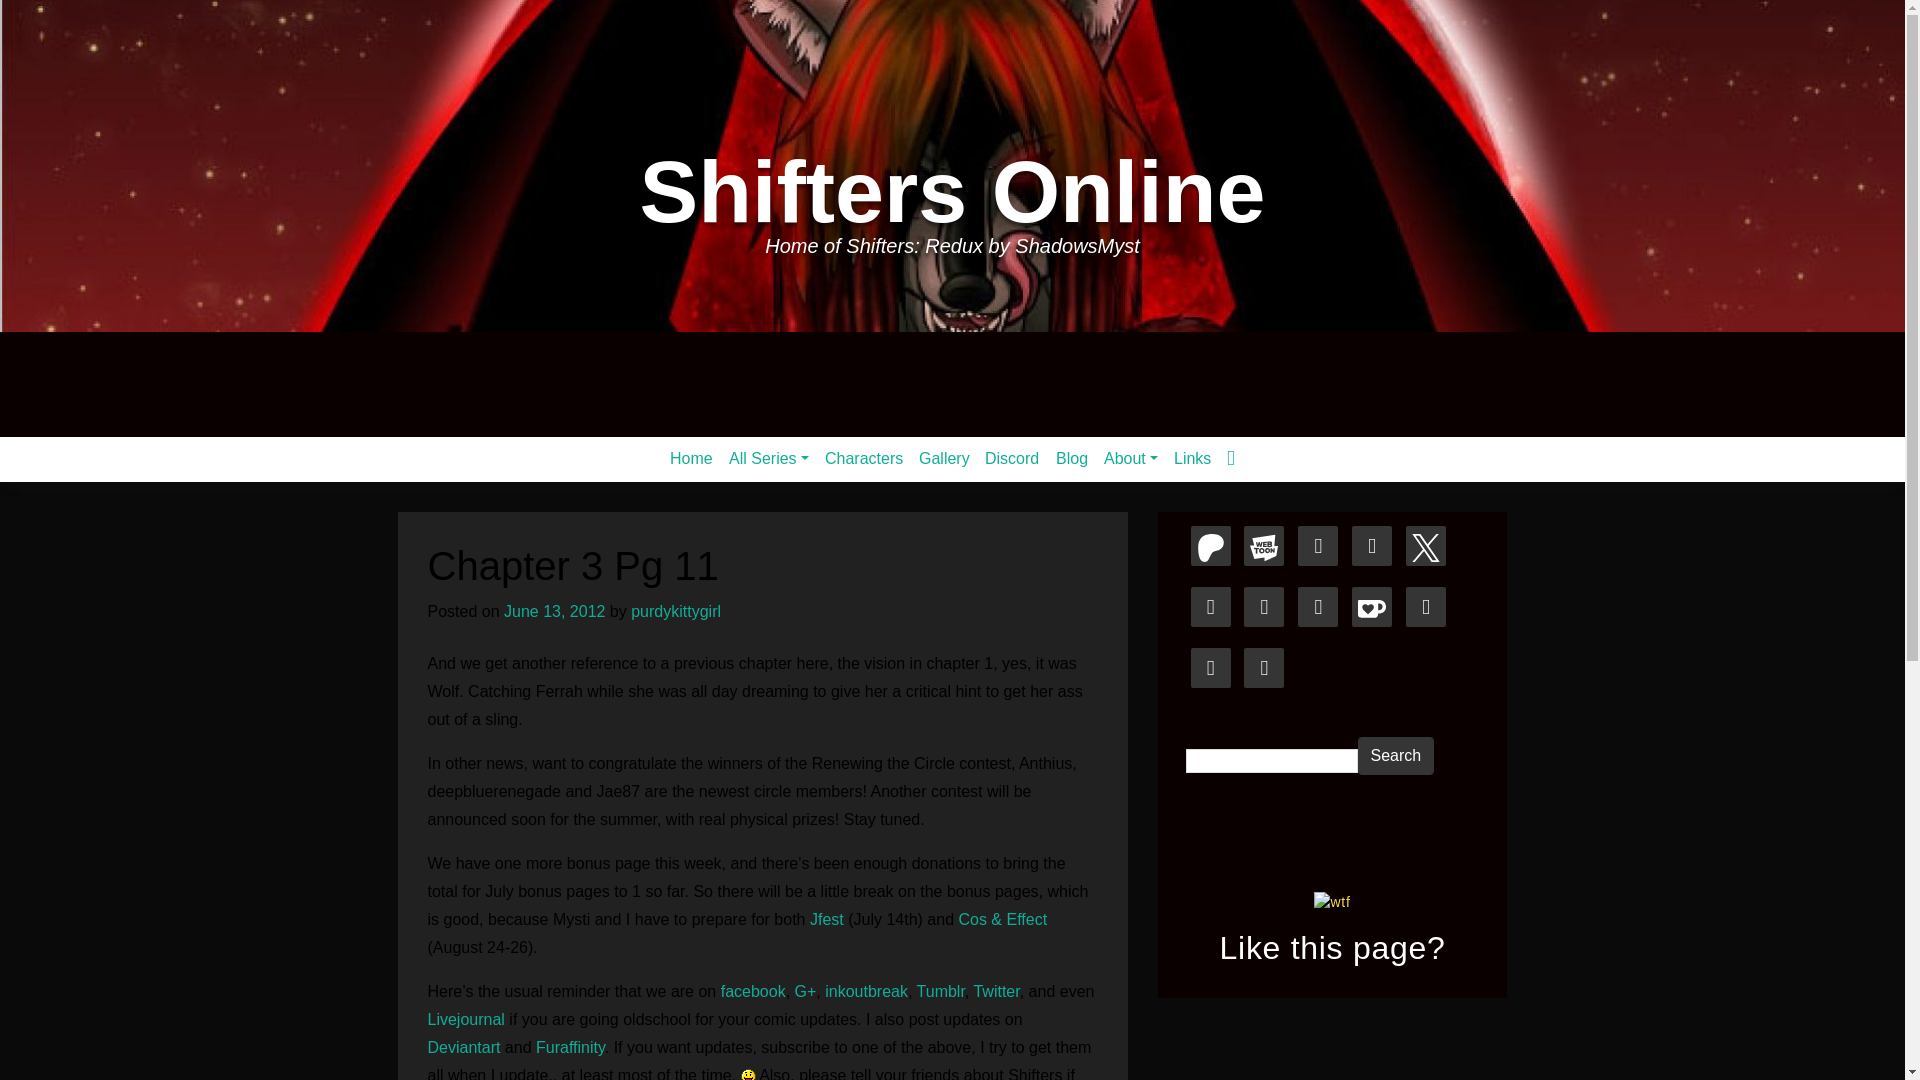  Describe the element at coordinates (1012, 458) in the screenshot. I see `Discord` at that location.